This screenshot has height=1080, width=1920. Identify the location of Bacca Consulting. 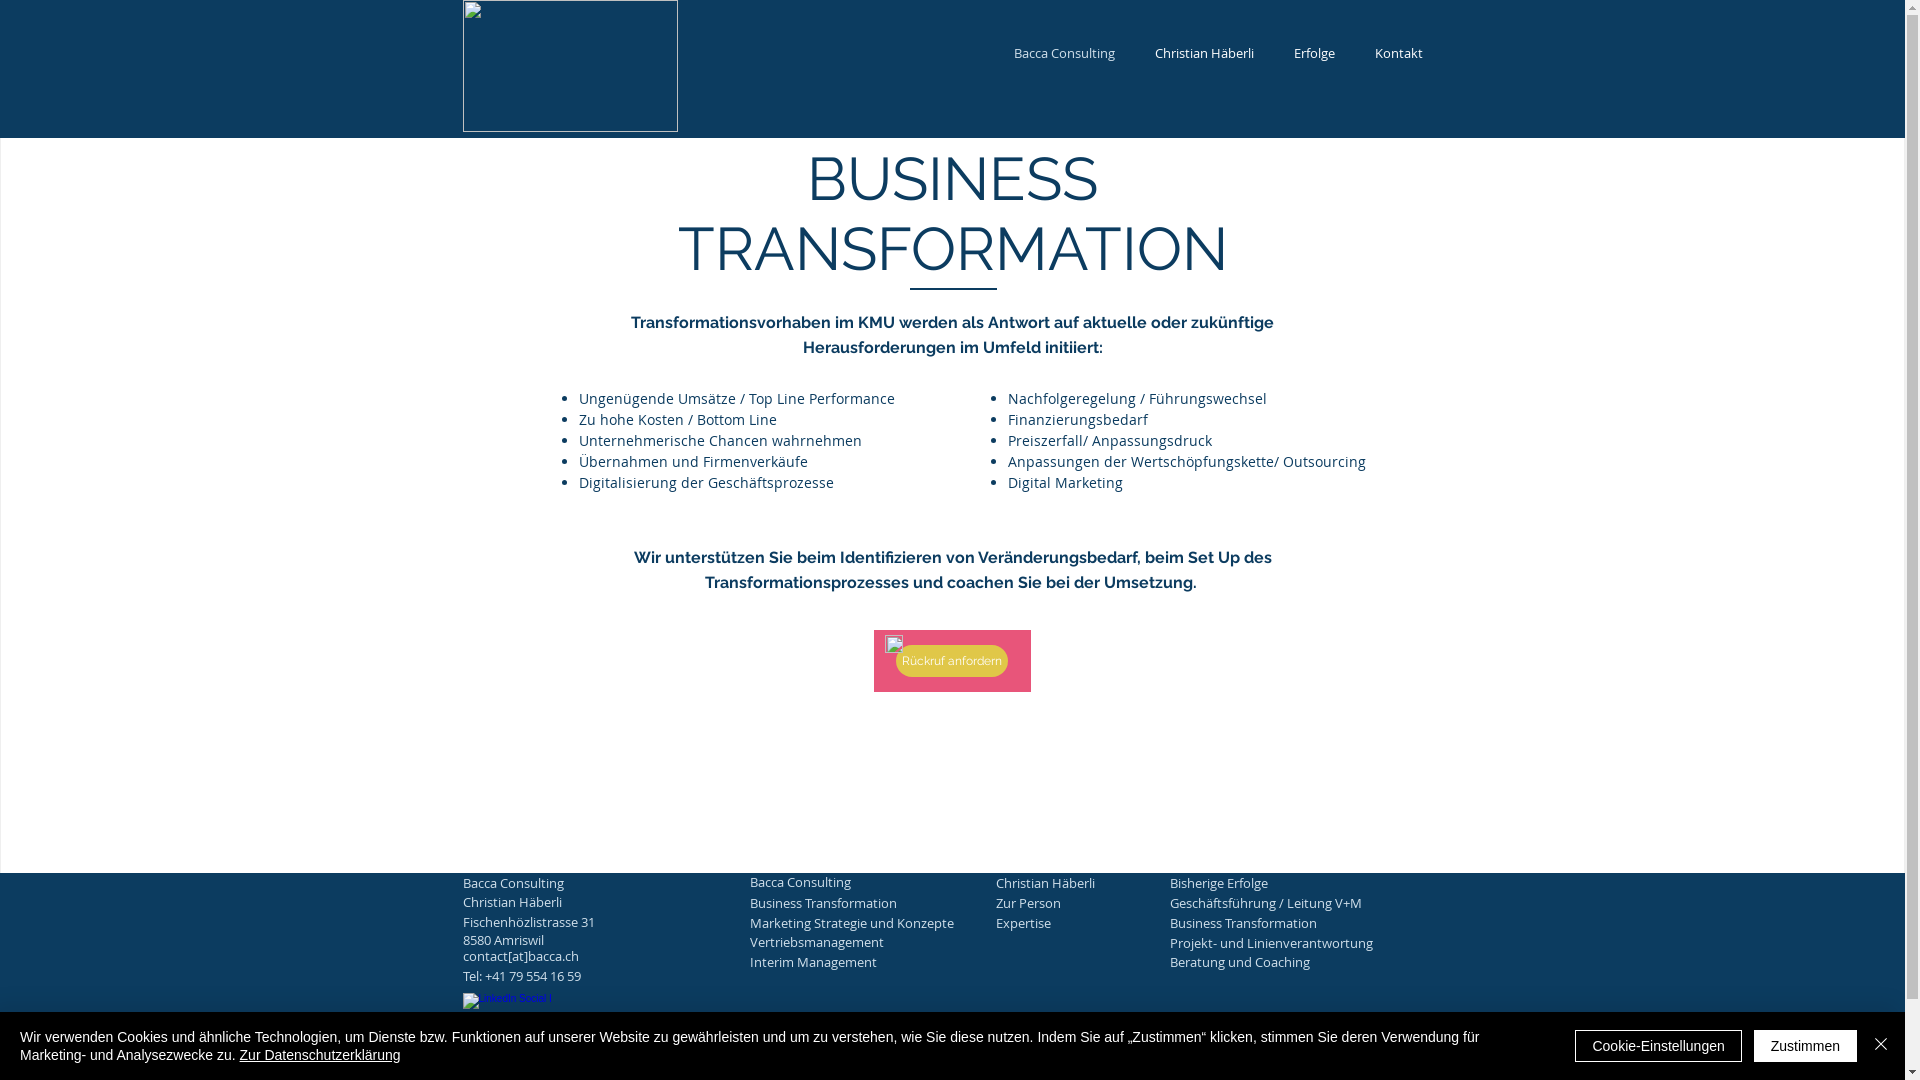
(565, 883).